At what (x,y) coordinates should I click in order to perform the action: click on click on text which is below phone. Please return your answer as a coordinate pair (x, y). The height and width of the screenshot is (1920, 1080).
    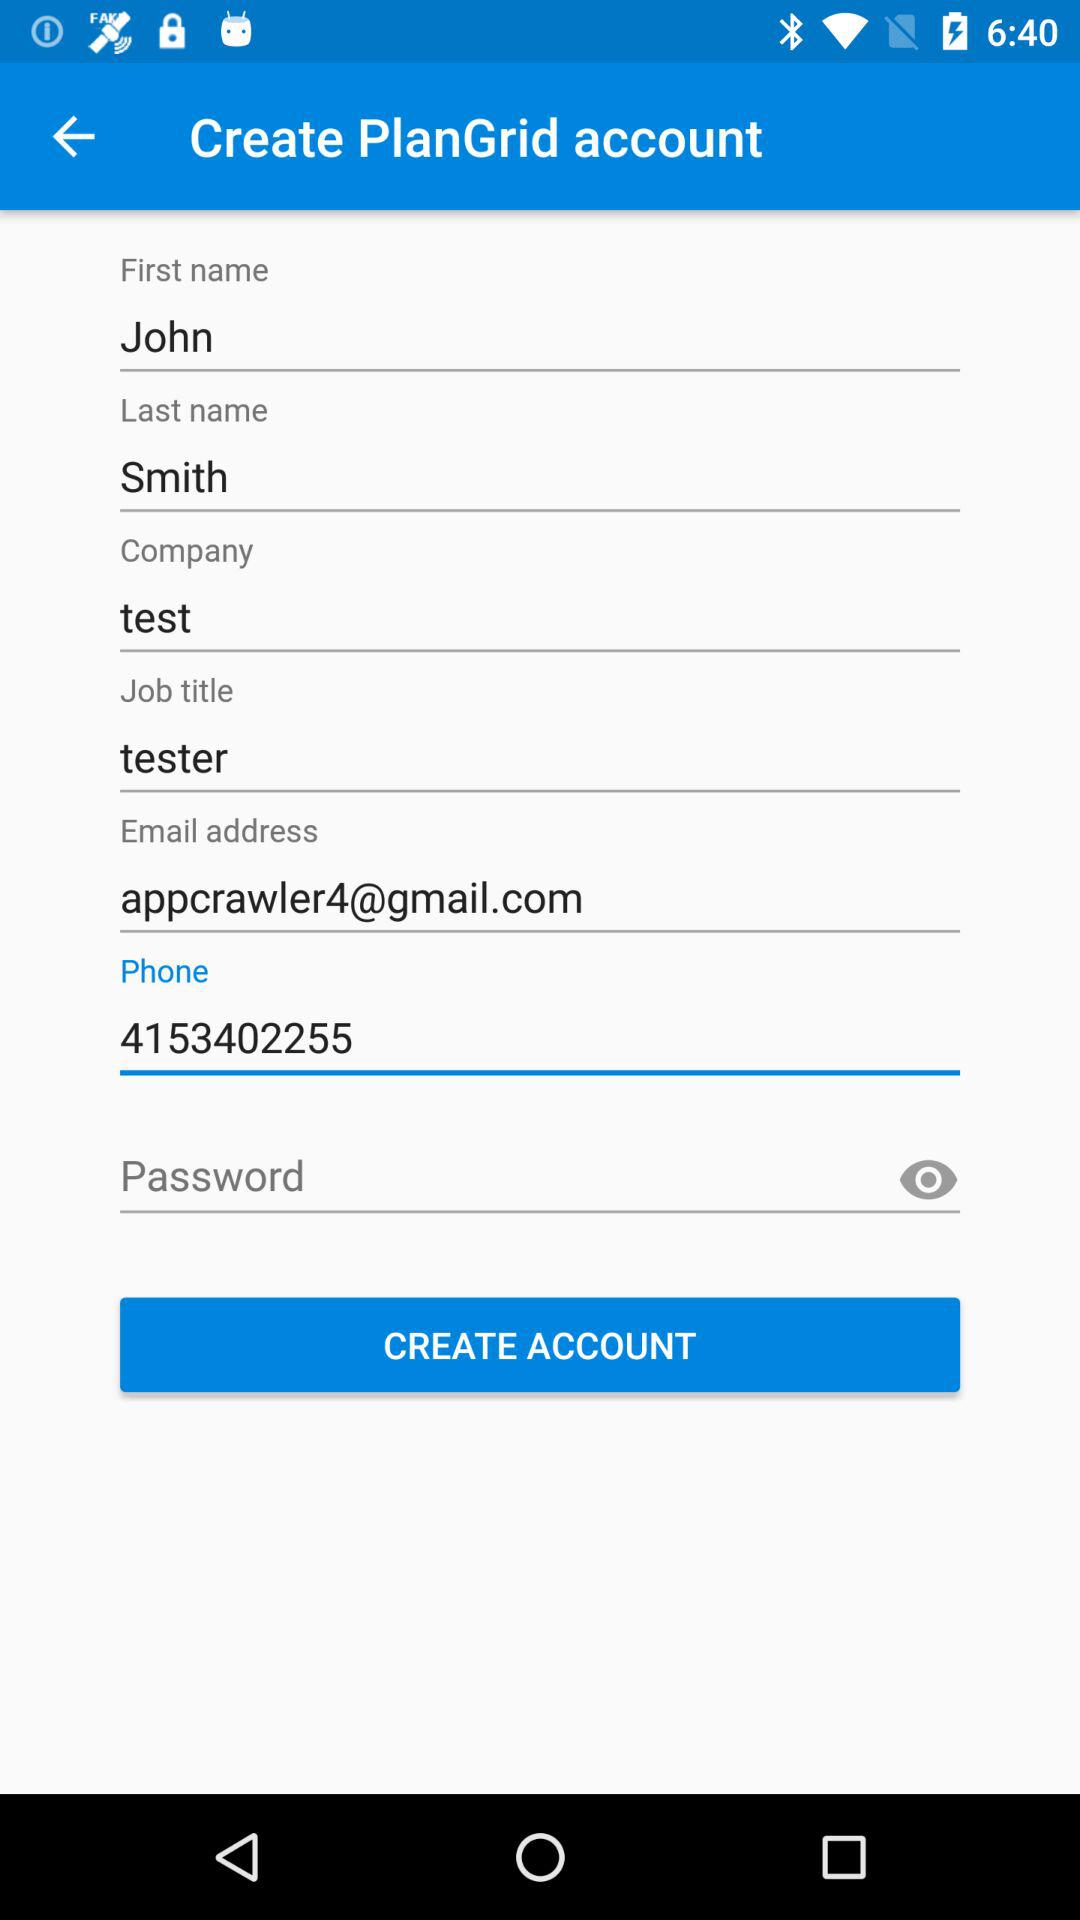
    Looking at the image, I should click on (540, 1038).